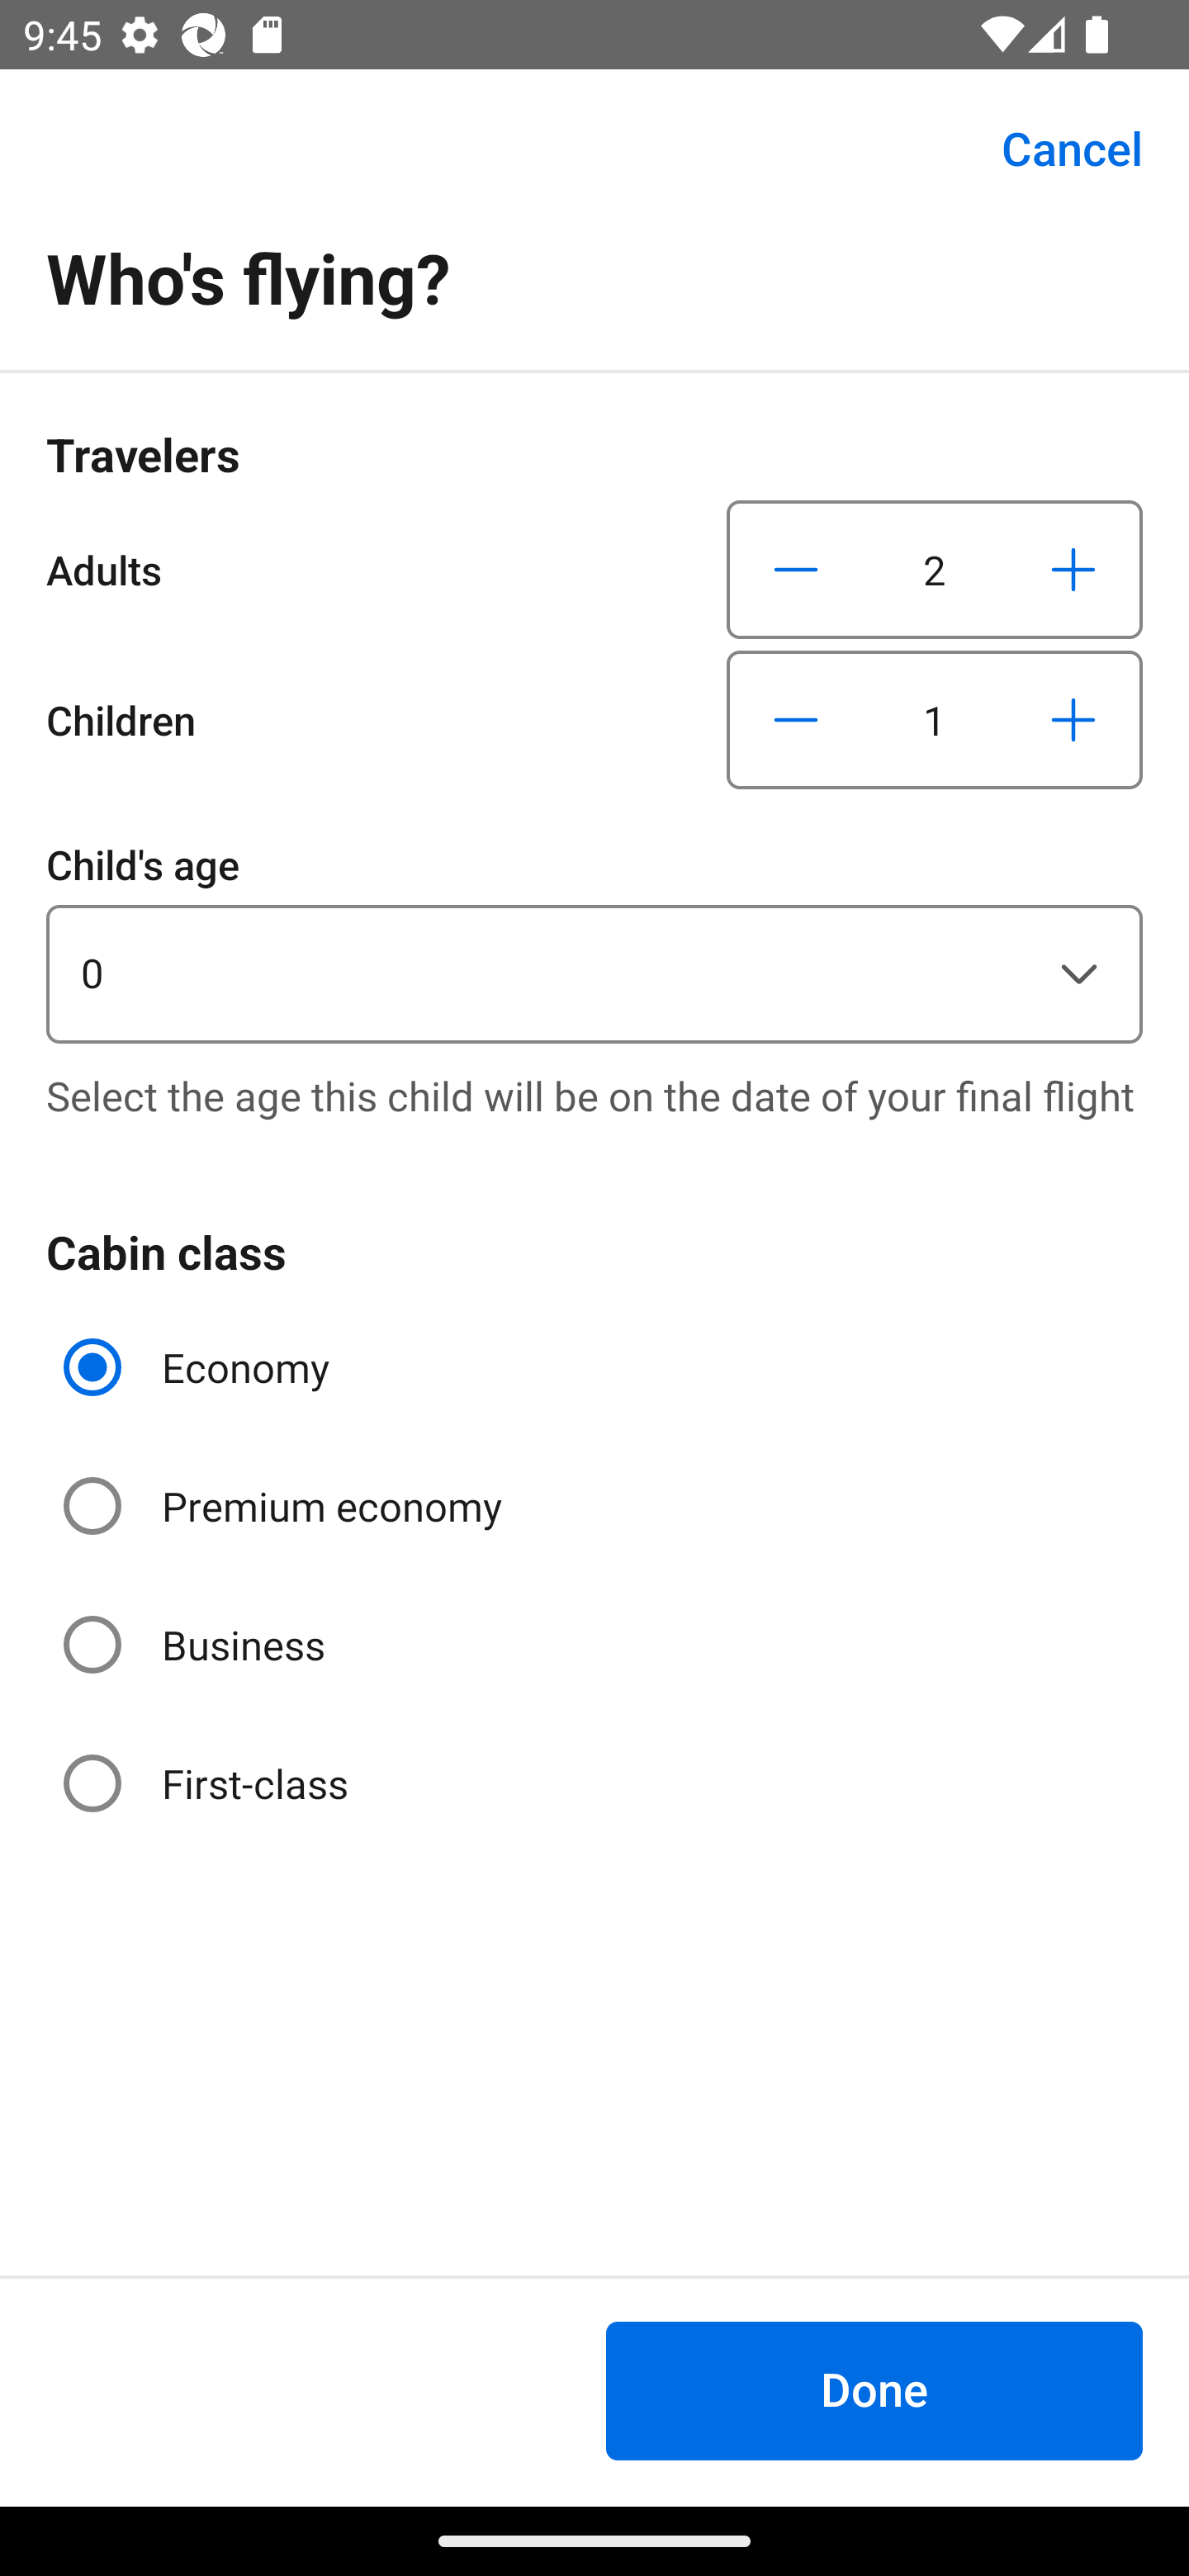 This screenshot has height=2576, width=1189. What do you see at coordinates (1073, 569) in the screenshot?
I see `Increase` at bounding box center [1073, 569].